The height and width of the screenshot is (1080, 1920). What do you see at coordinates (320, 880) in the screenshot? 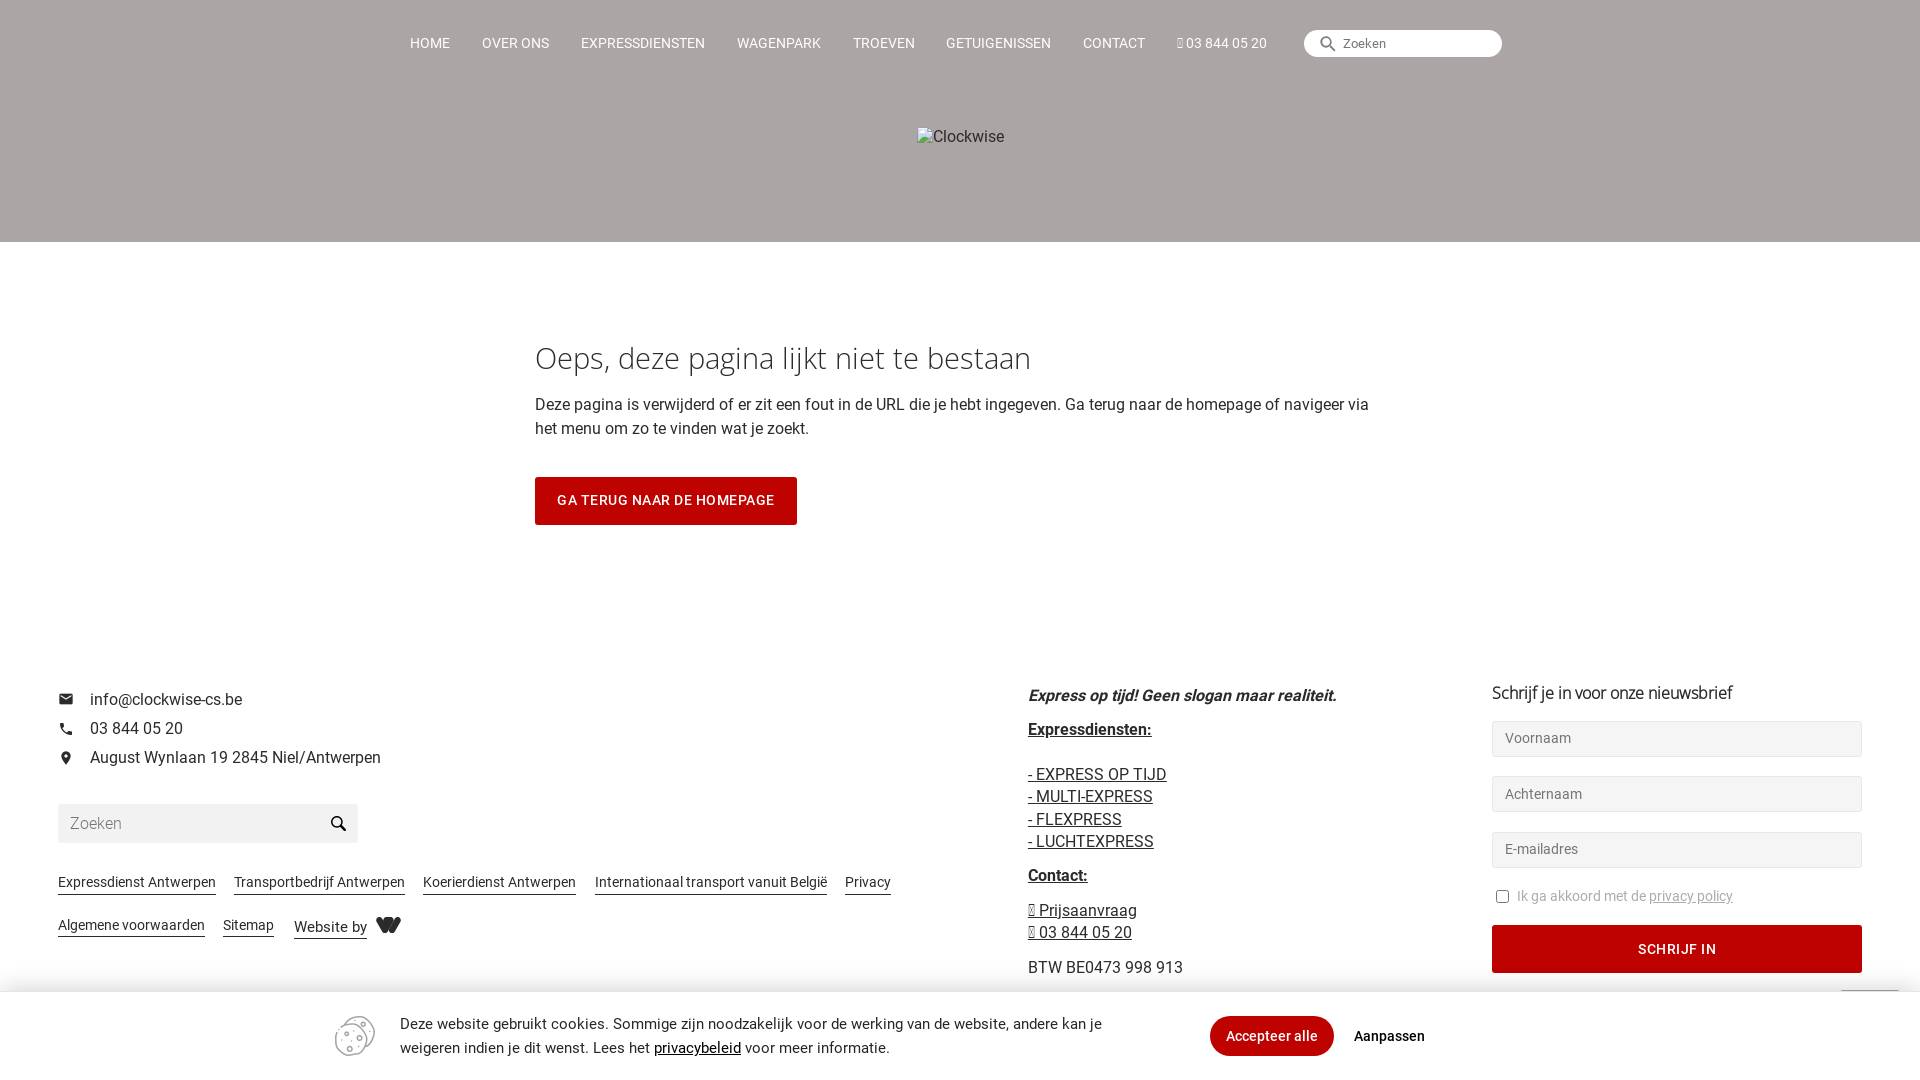
I see `Transportbedrijf Antwerpen` at bounding box center [320, 880].